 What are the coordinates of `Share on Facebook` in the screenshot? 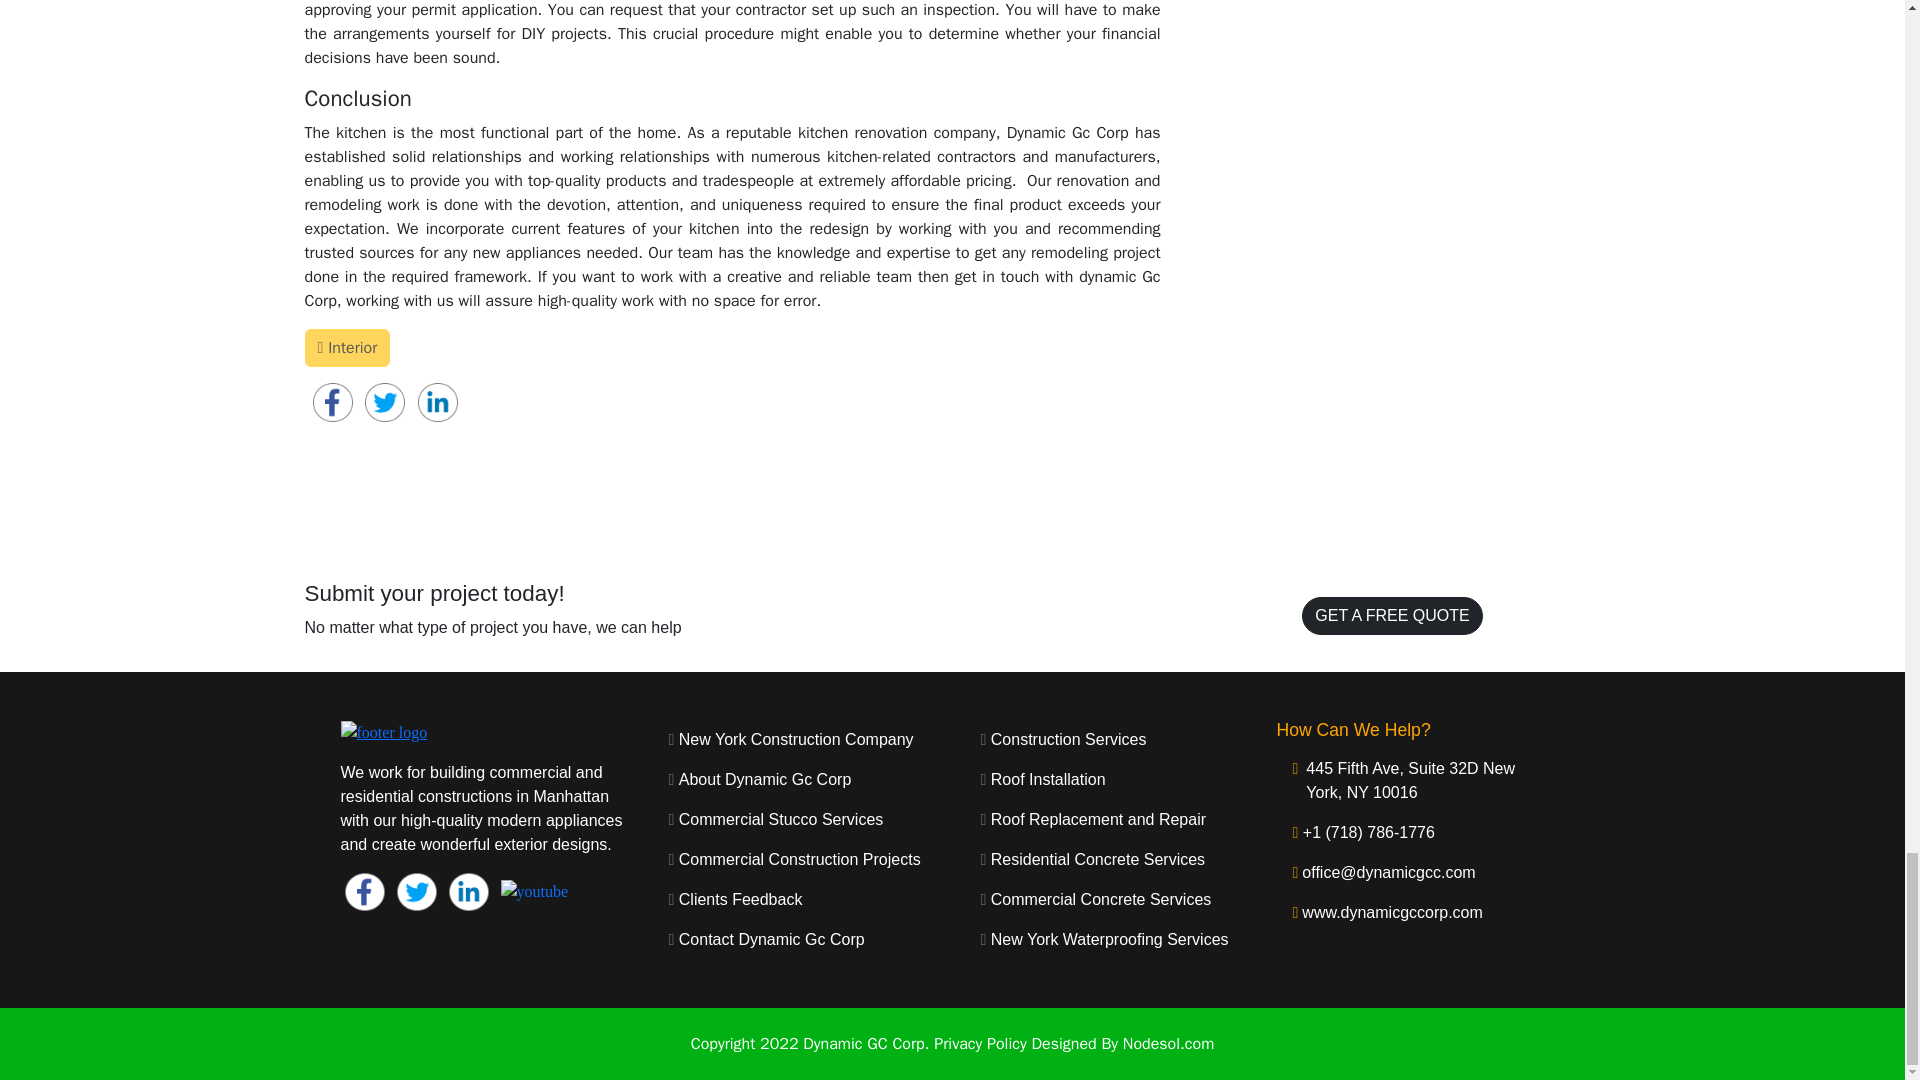 It's located at (334, 400).